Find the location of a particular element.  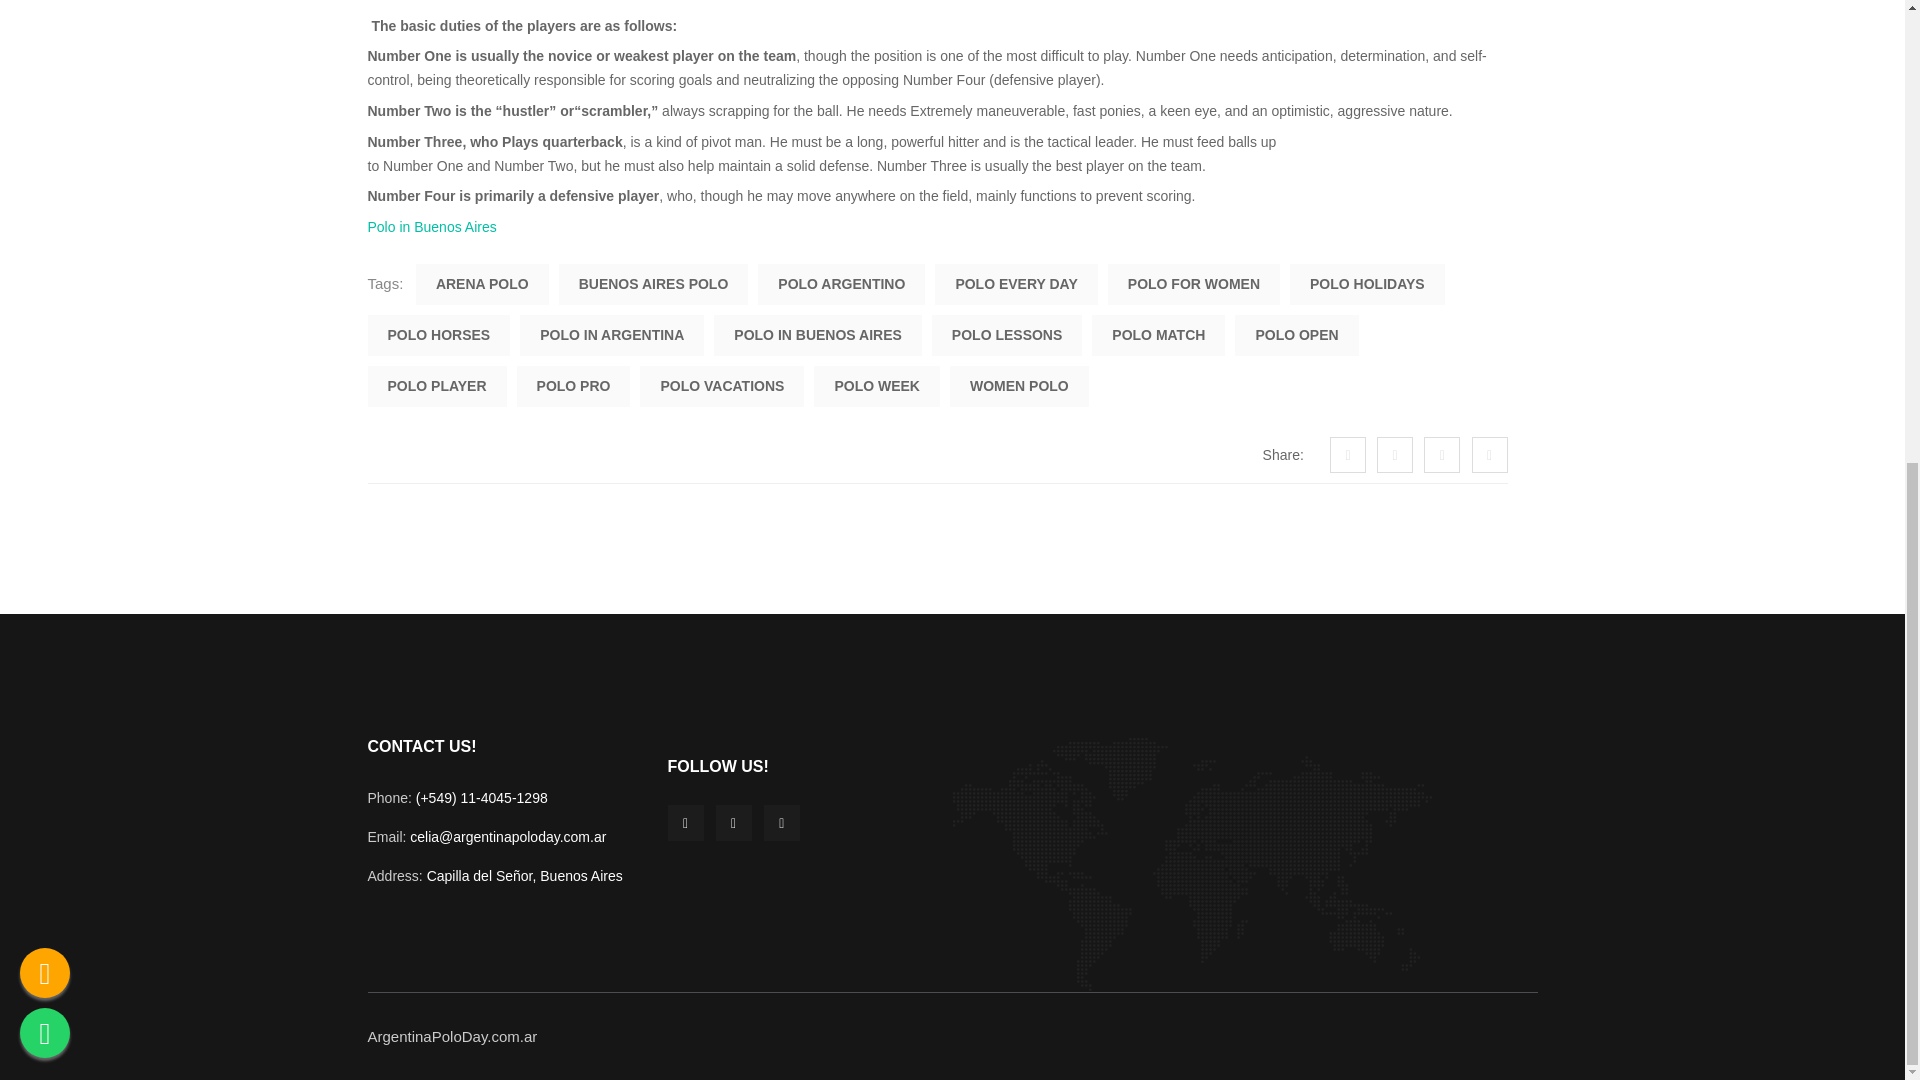

Polo in Buenos Aires is located at coordinates (432, 227).